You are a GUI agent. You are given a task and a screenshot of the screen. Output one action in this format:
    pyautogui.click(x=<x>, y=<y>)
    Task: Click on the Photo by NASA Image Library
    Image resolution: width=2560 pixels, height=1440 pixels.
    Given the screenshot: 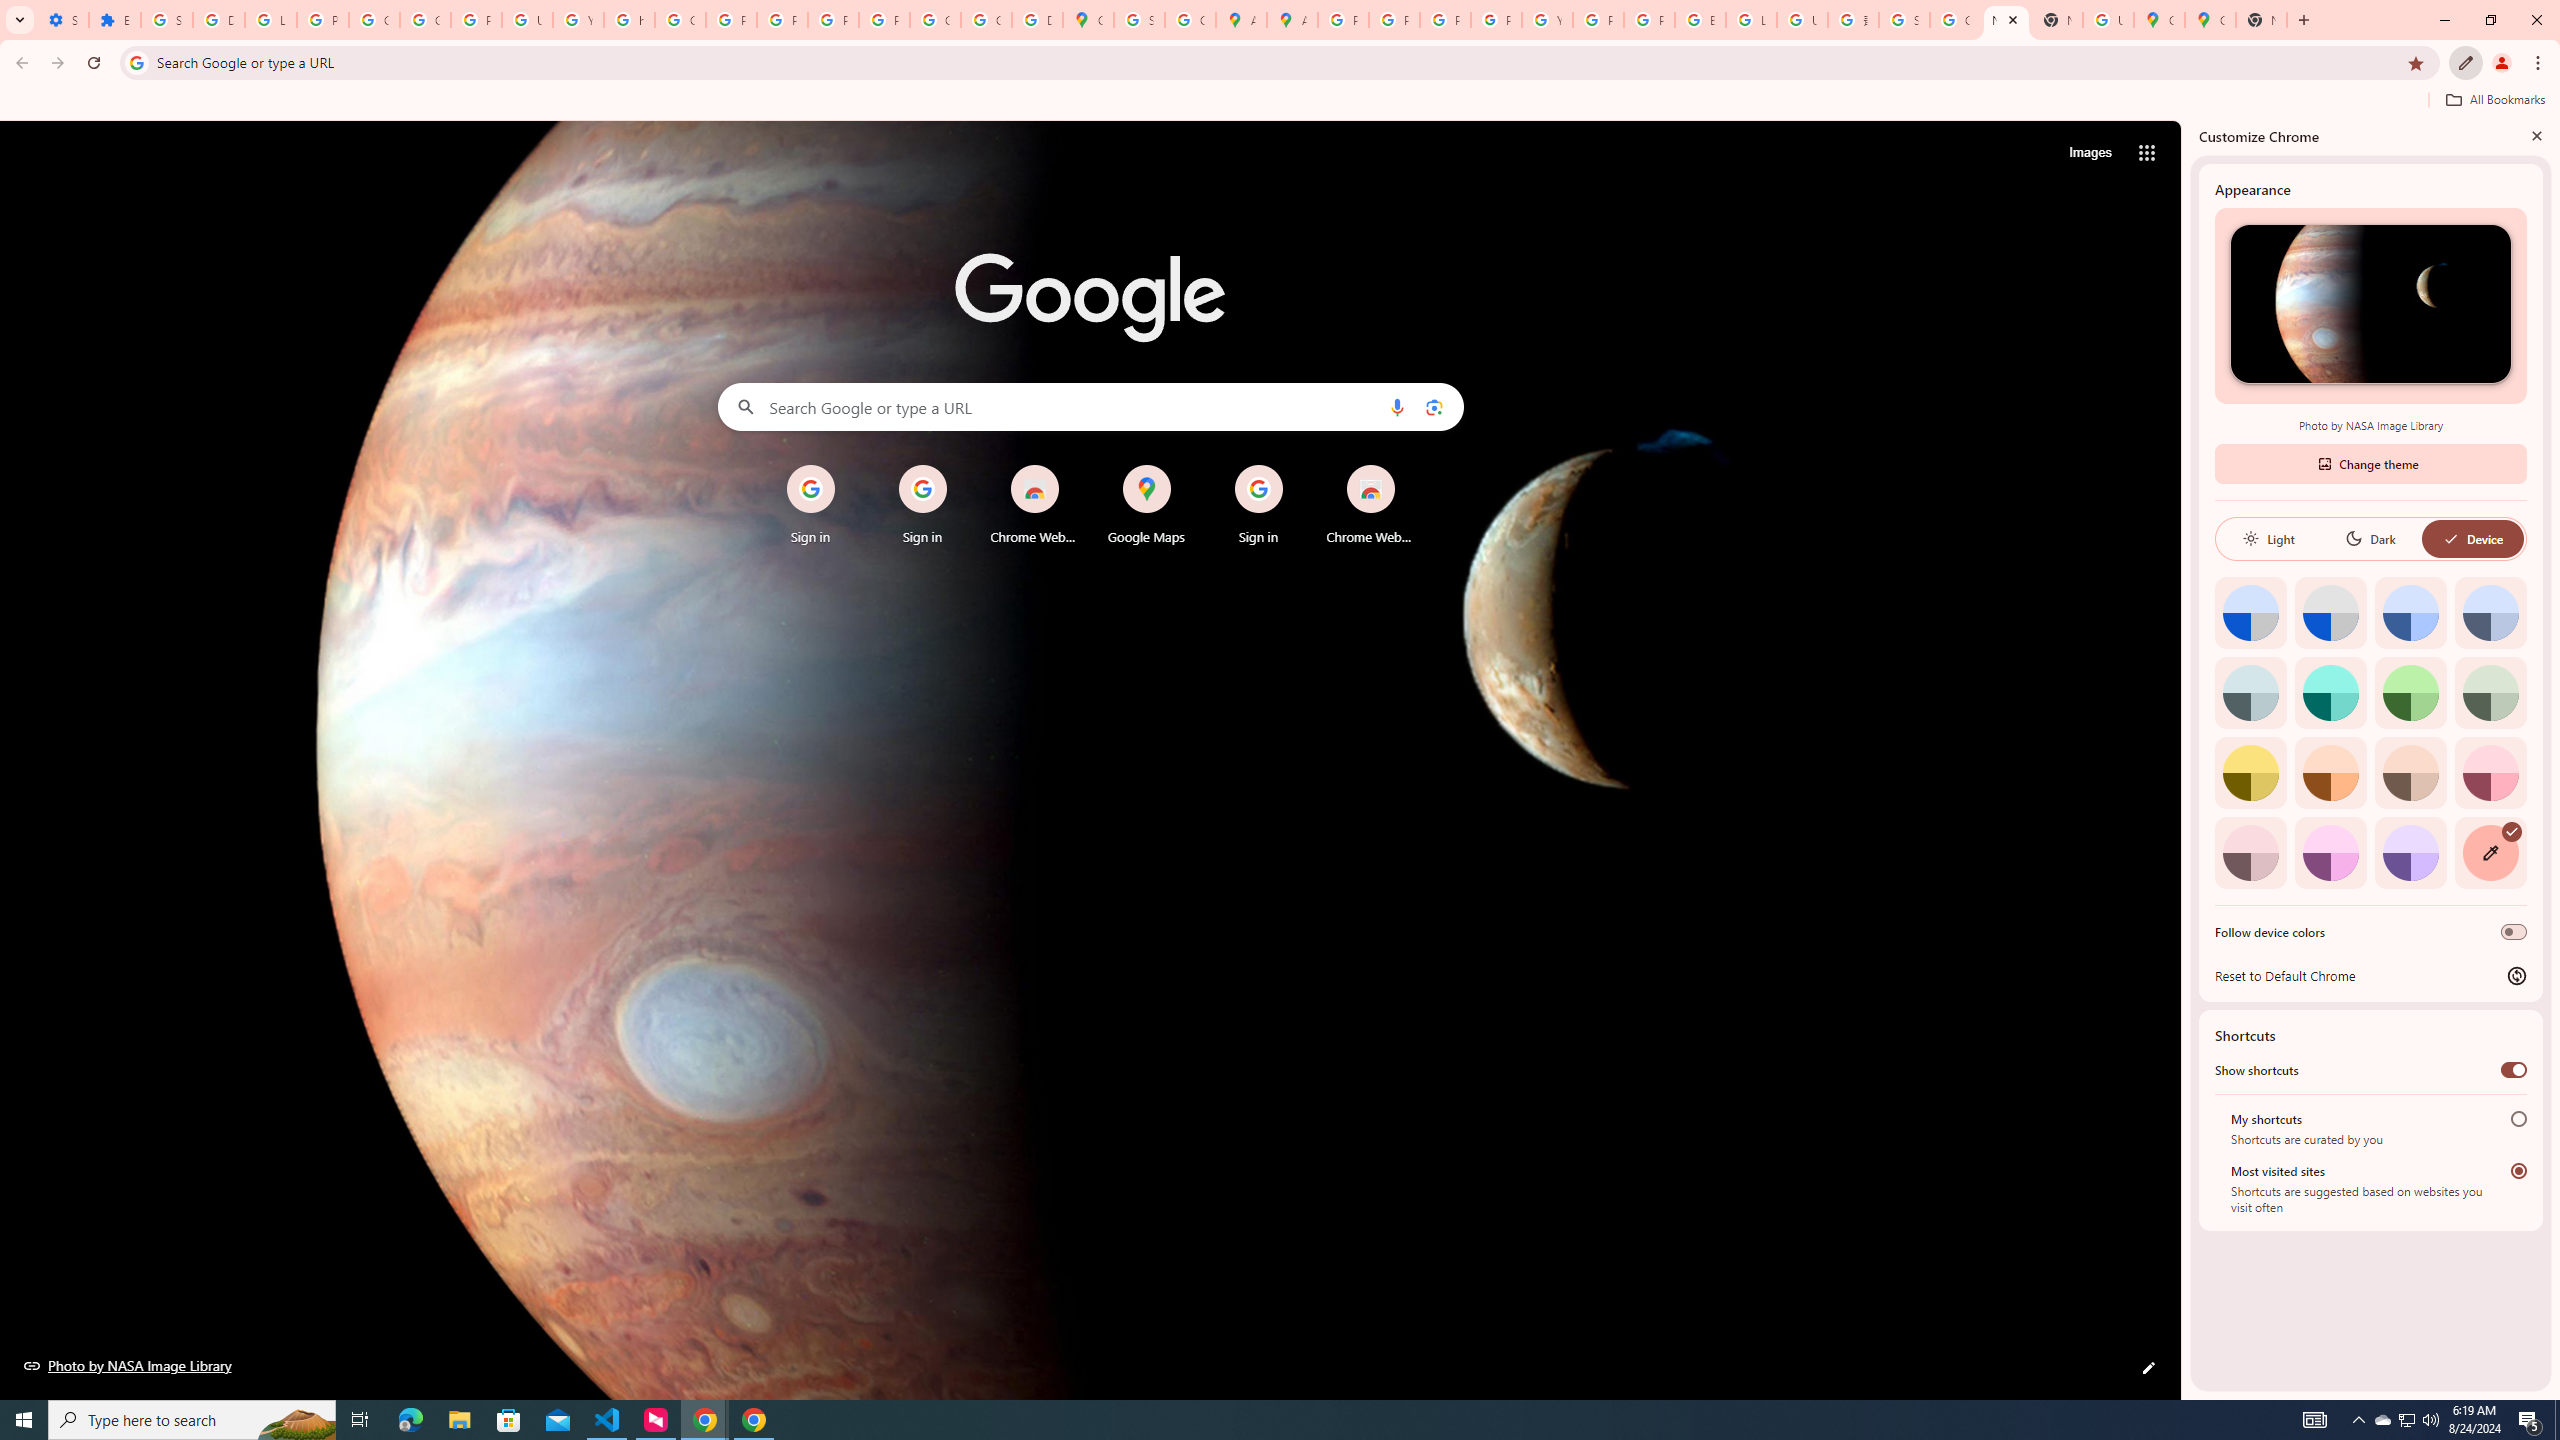 What is the action you would take?
    pyautogui.click(x=2370, y=304)
    